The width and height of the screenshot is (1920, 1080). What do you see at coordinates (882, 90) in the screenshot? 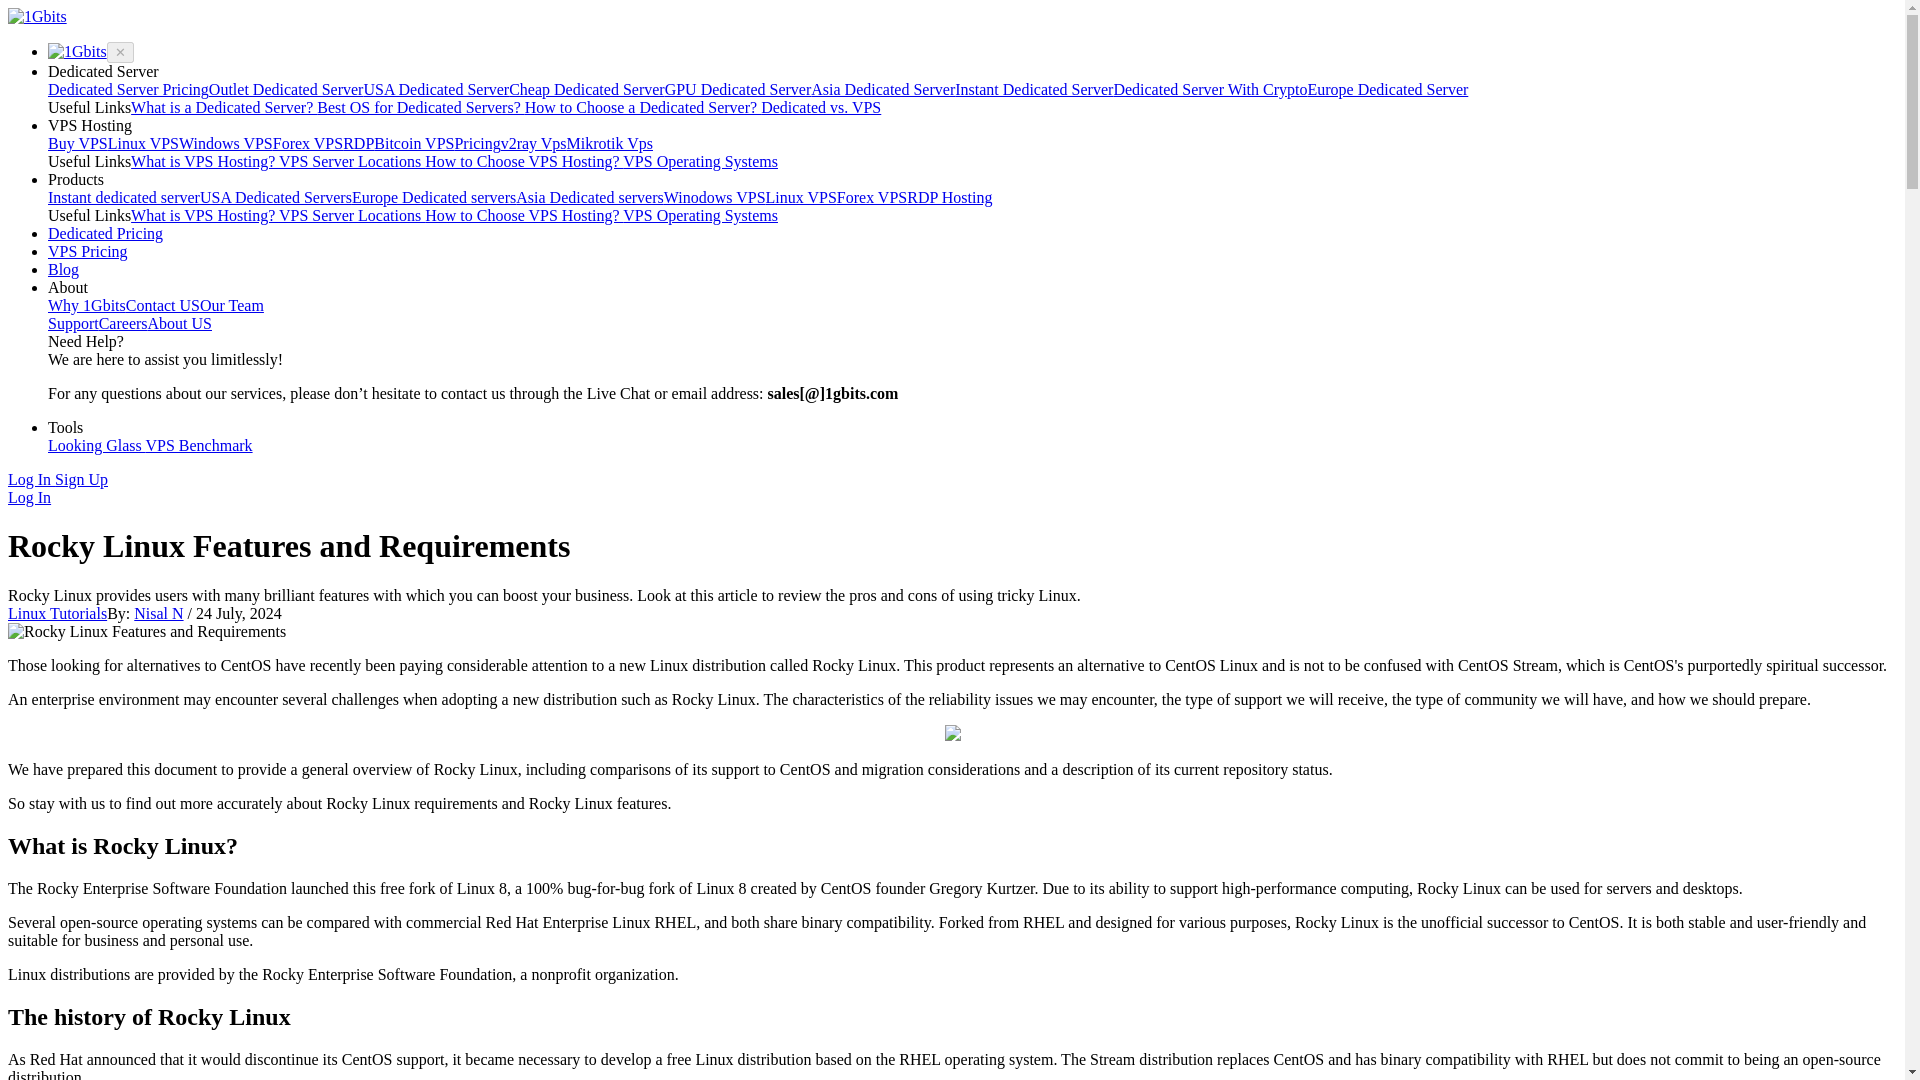
I see `Asia Dedicated Server` at bounding box center [882, 90].